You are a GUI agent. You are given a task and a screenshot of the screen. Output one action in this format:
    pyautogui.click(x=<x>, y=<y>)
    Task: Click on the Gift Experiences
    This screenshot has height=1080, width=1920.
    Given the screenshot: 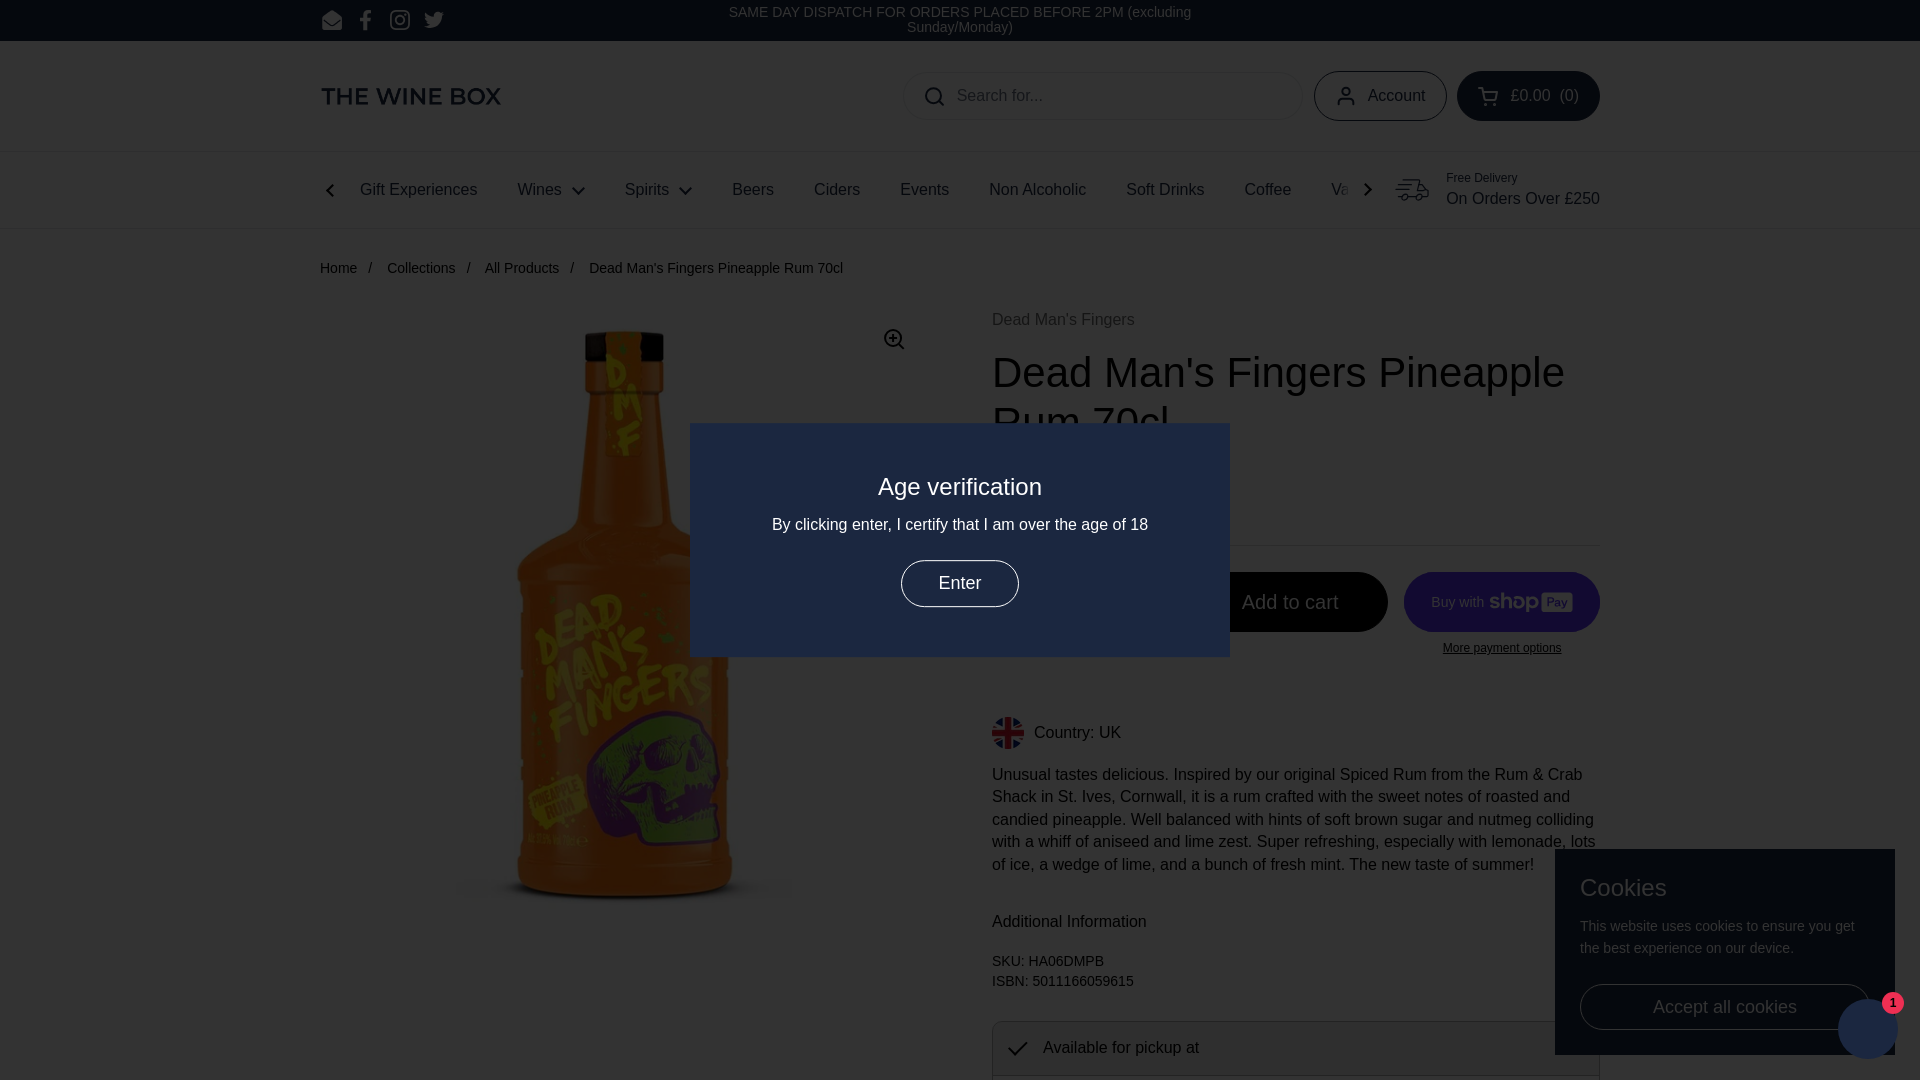 What is the action you would take?
    pyautogui.click(x=418, y=190)
    